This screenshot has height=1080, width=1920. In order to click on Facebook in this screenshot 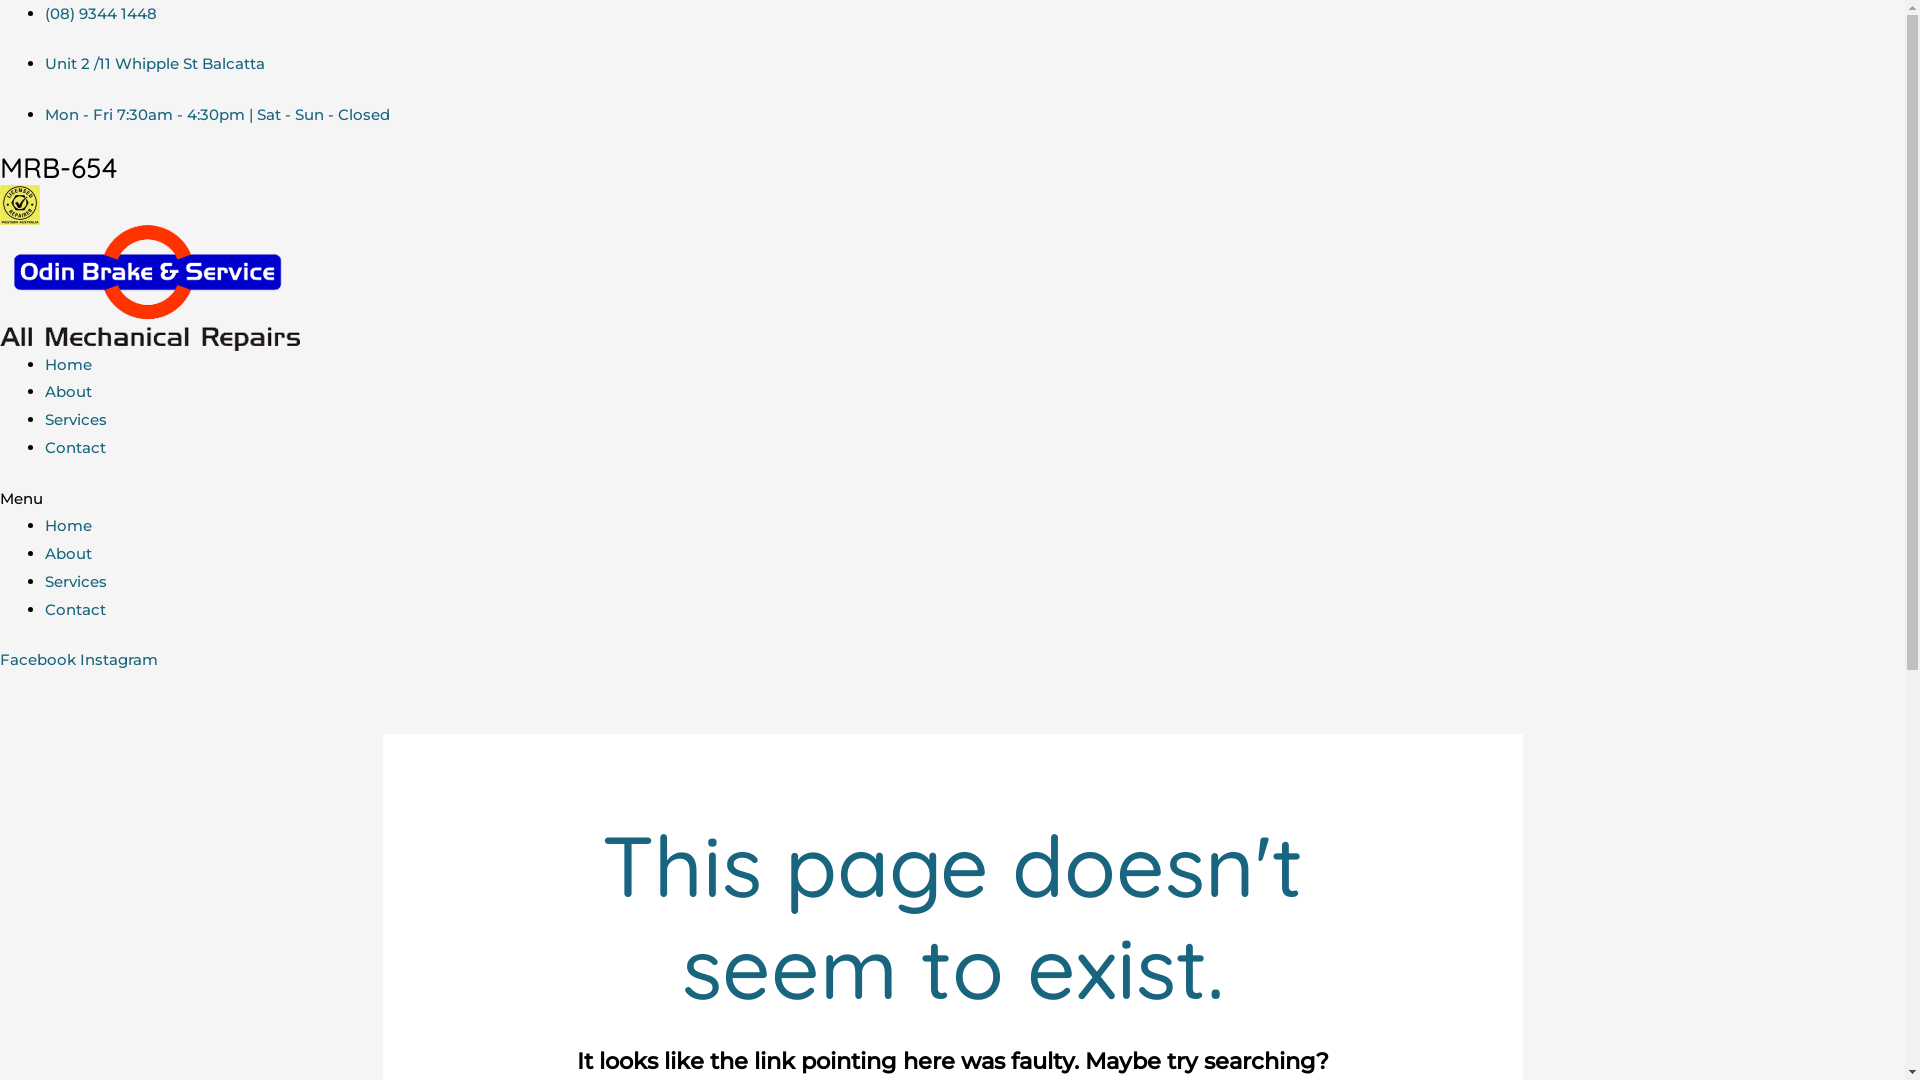, I will do `click(40, 660)`.